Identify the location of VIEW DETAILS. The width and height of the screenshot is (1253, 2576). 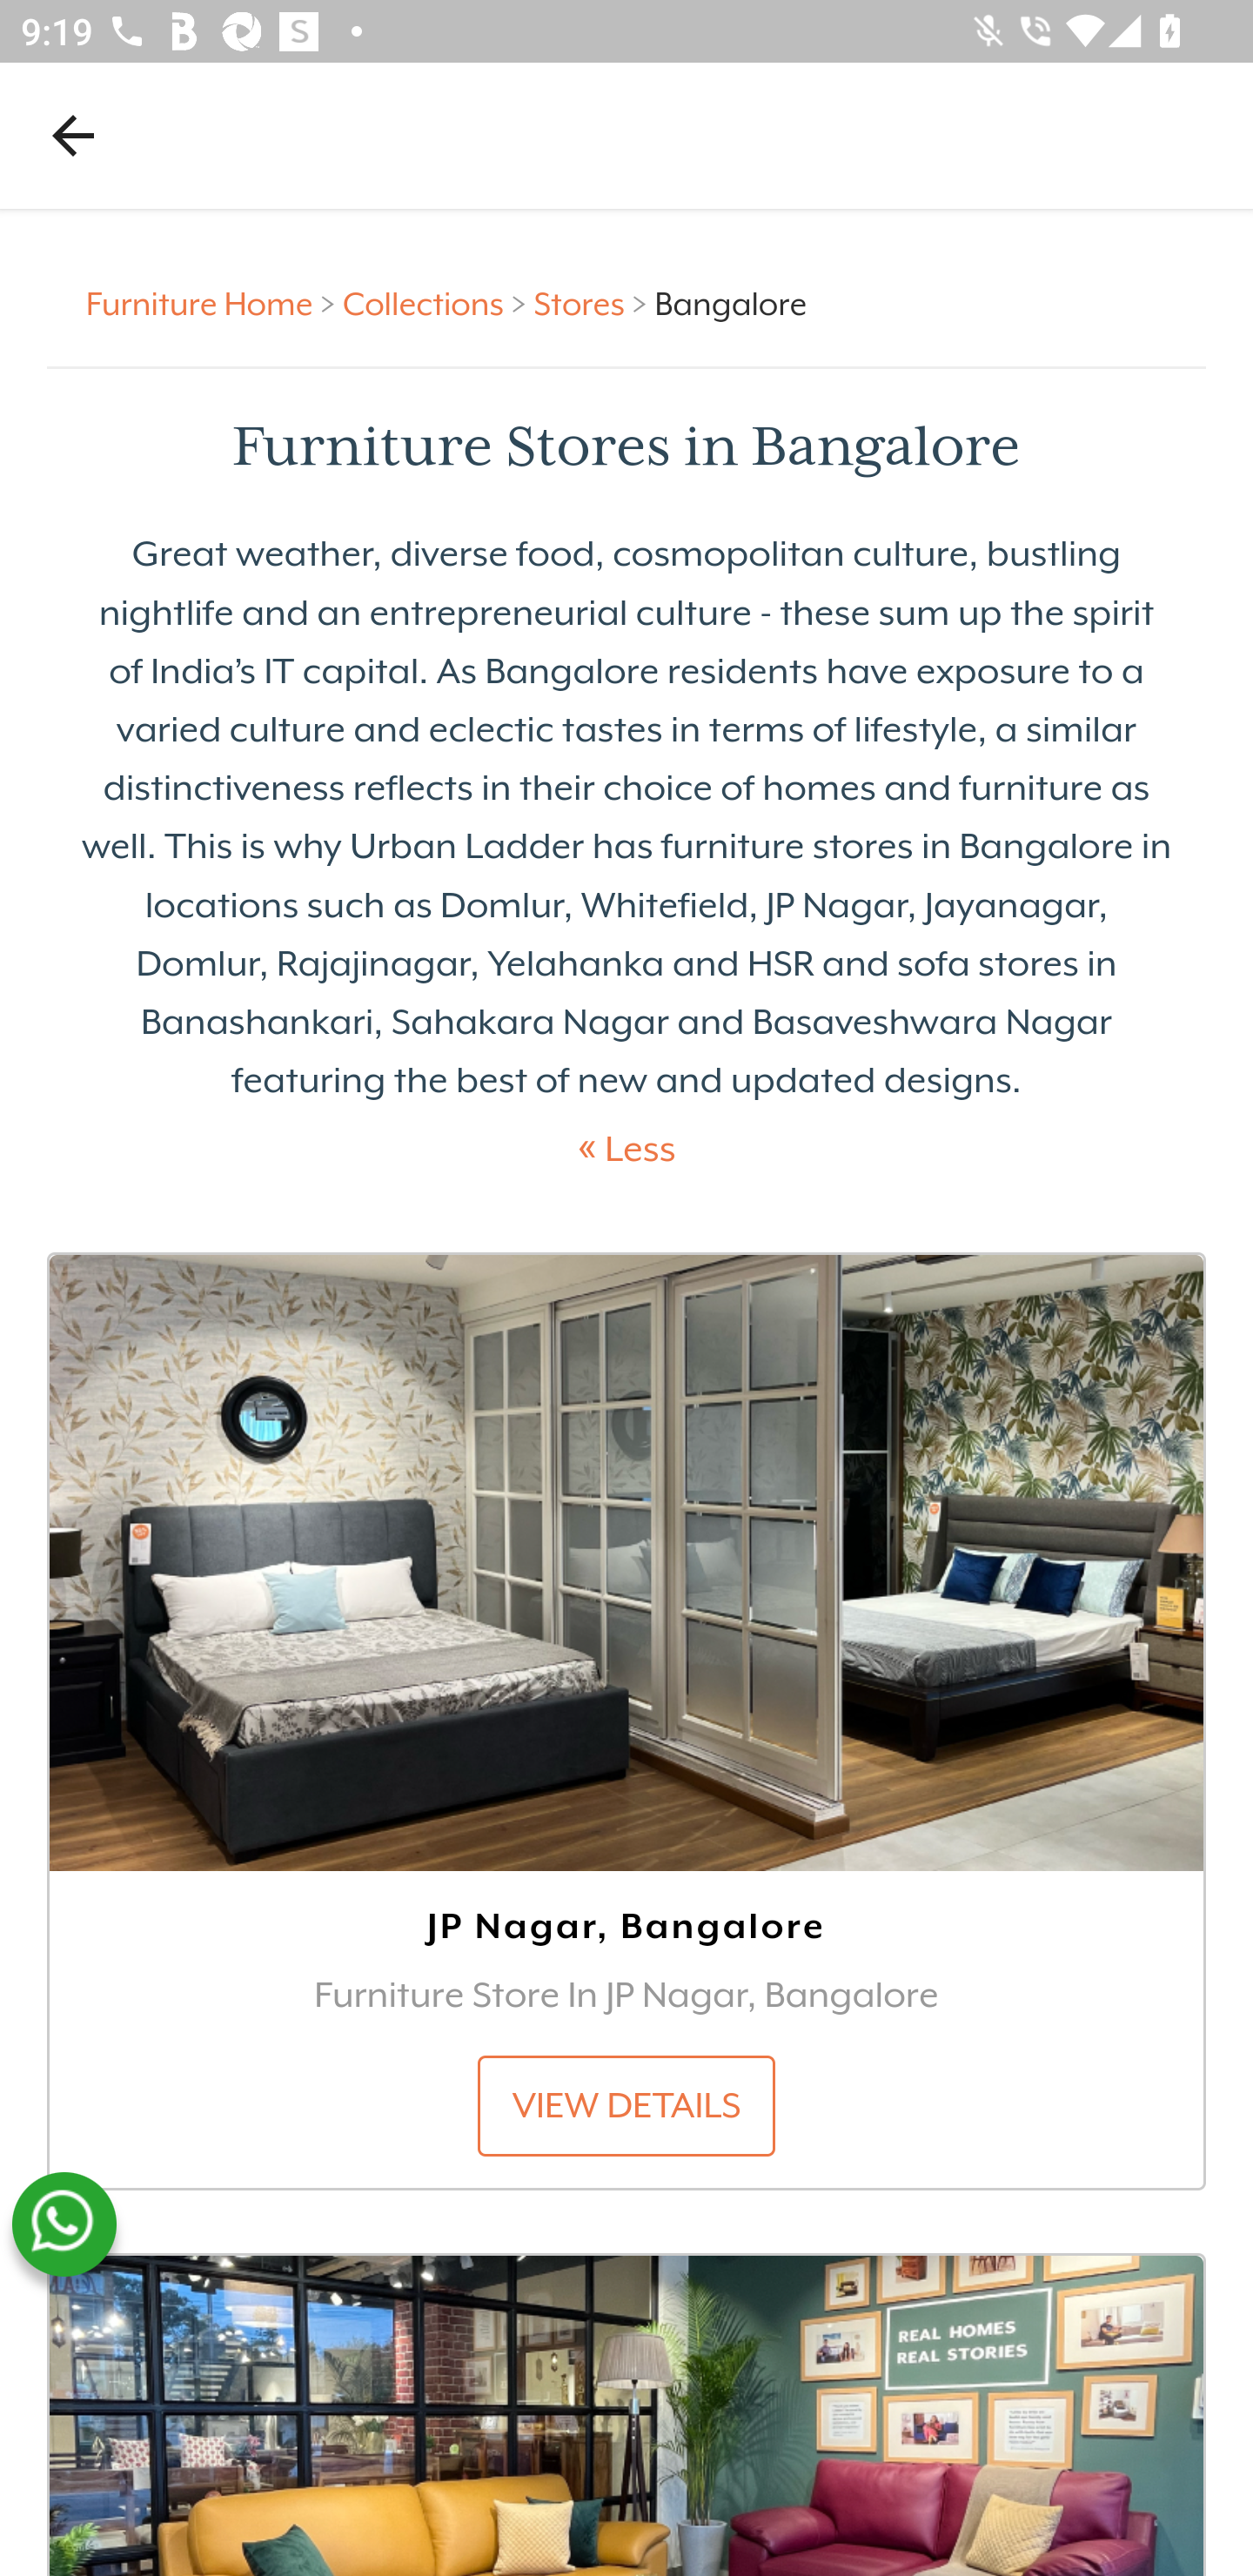
(626, 2106).